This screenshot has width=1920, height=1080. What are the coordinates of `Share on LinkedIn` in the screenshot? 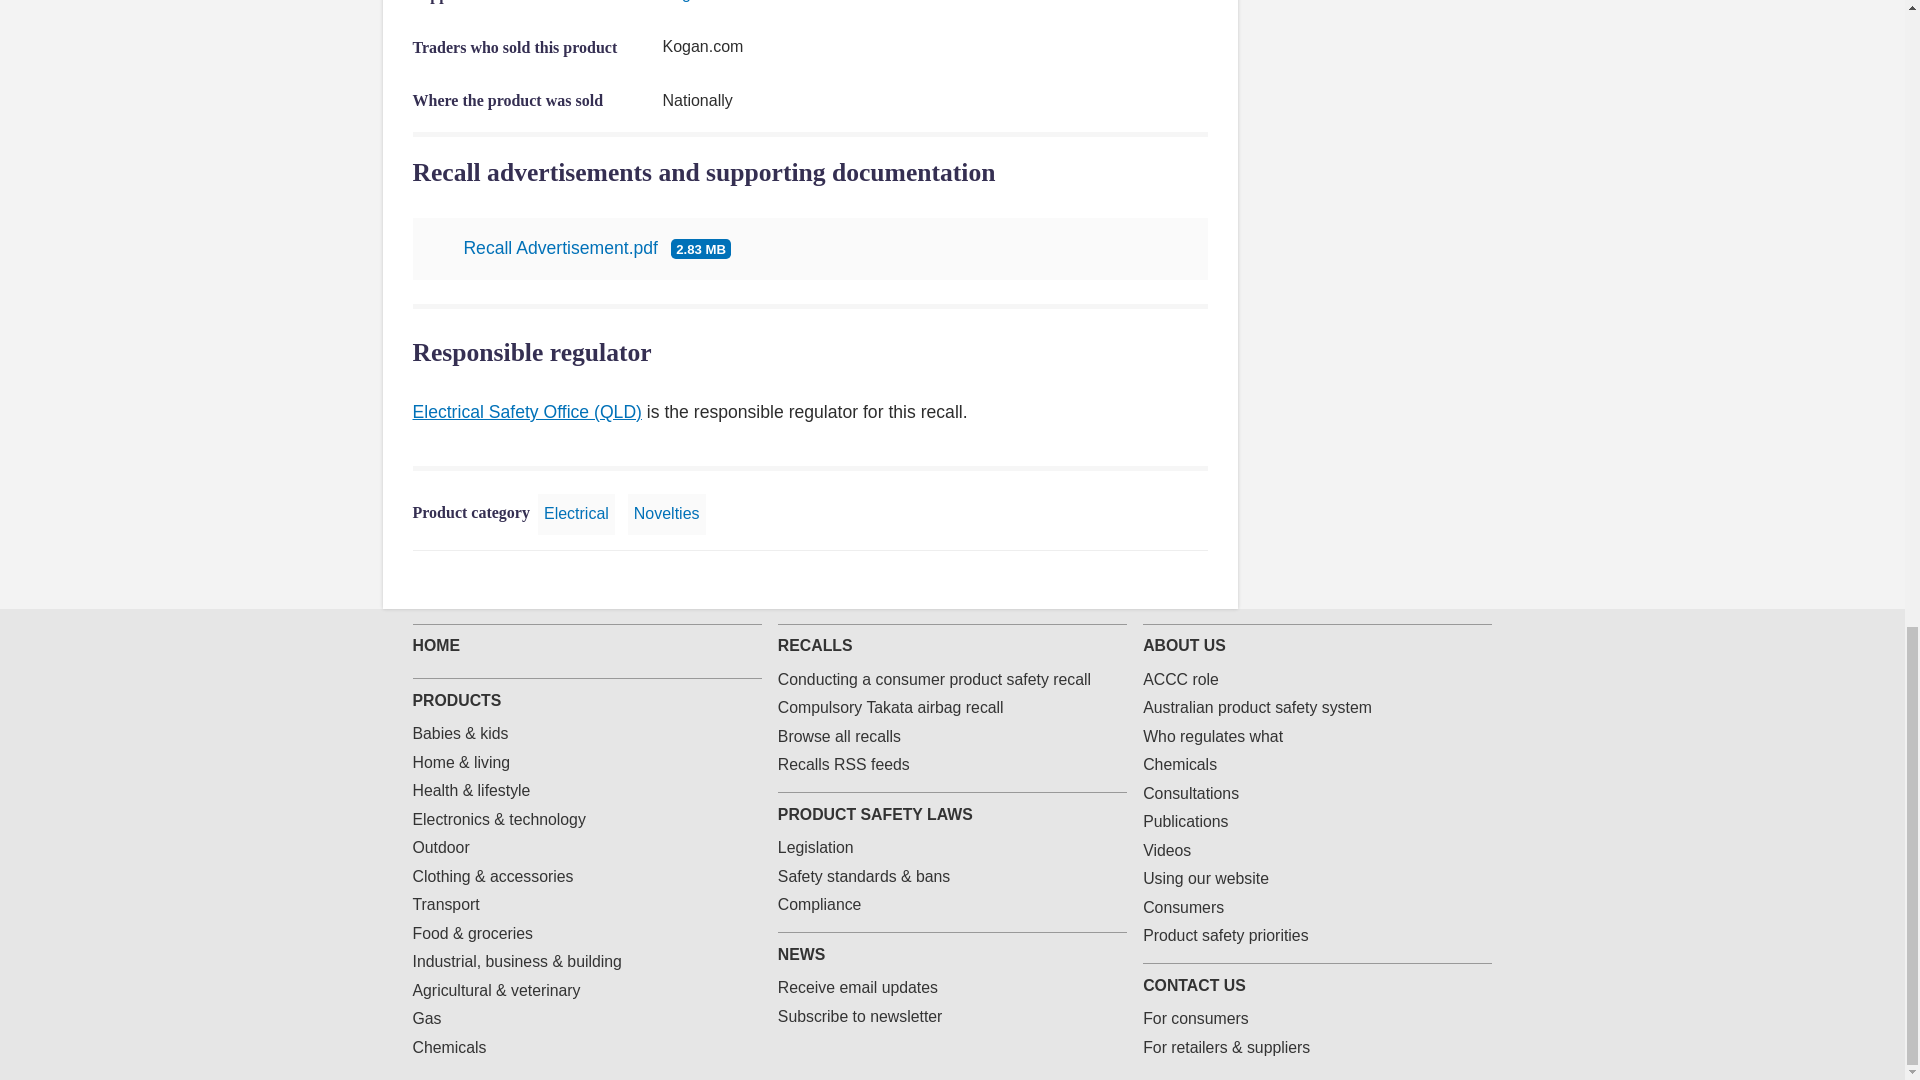 It's located at (1132, 580).